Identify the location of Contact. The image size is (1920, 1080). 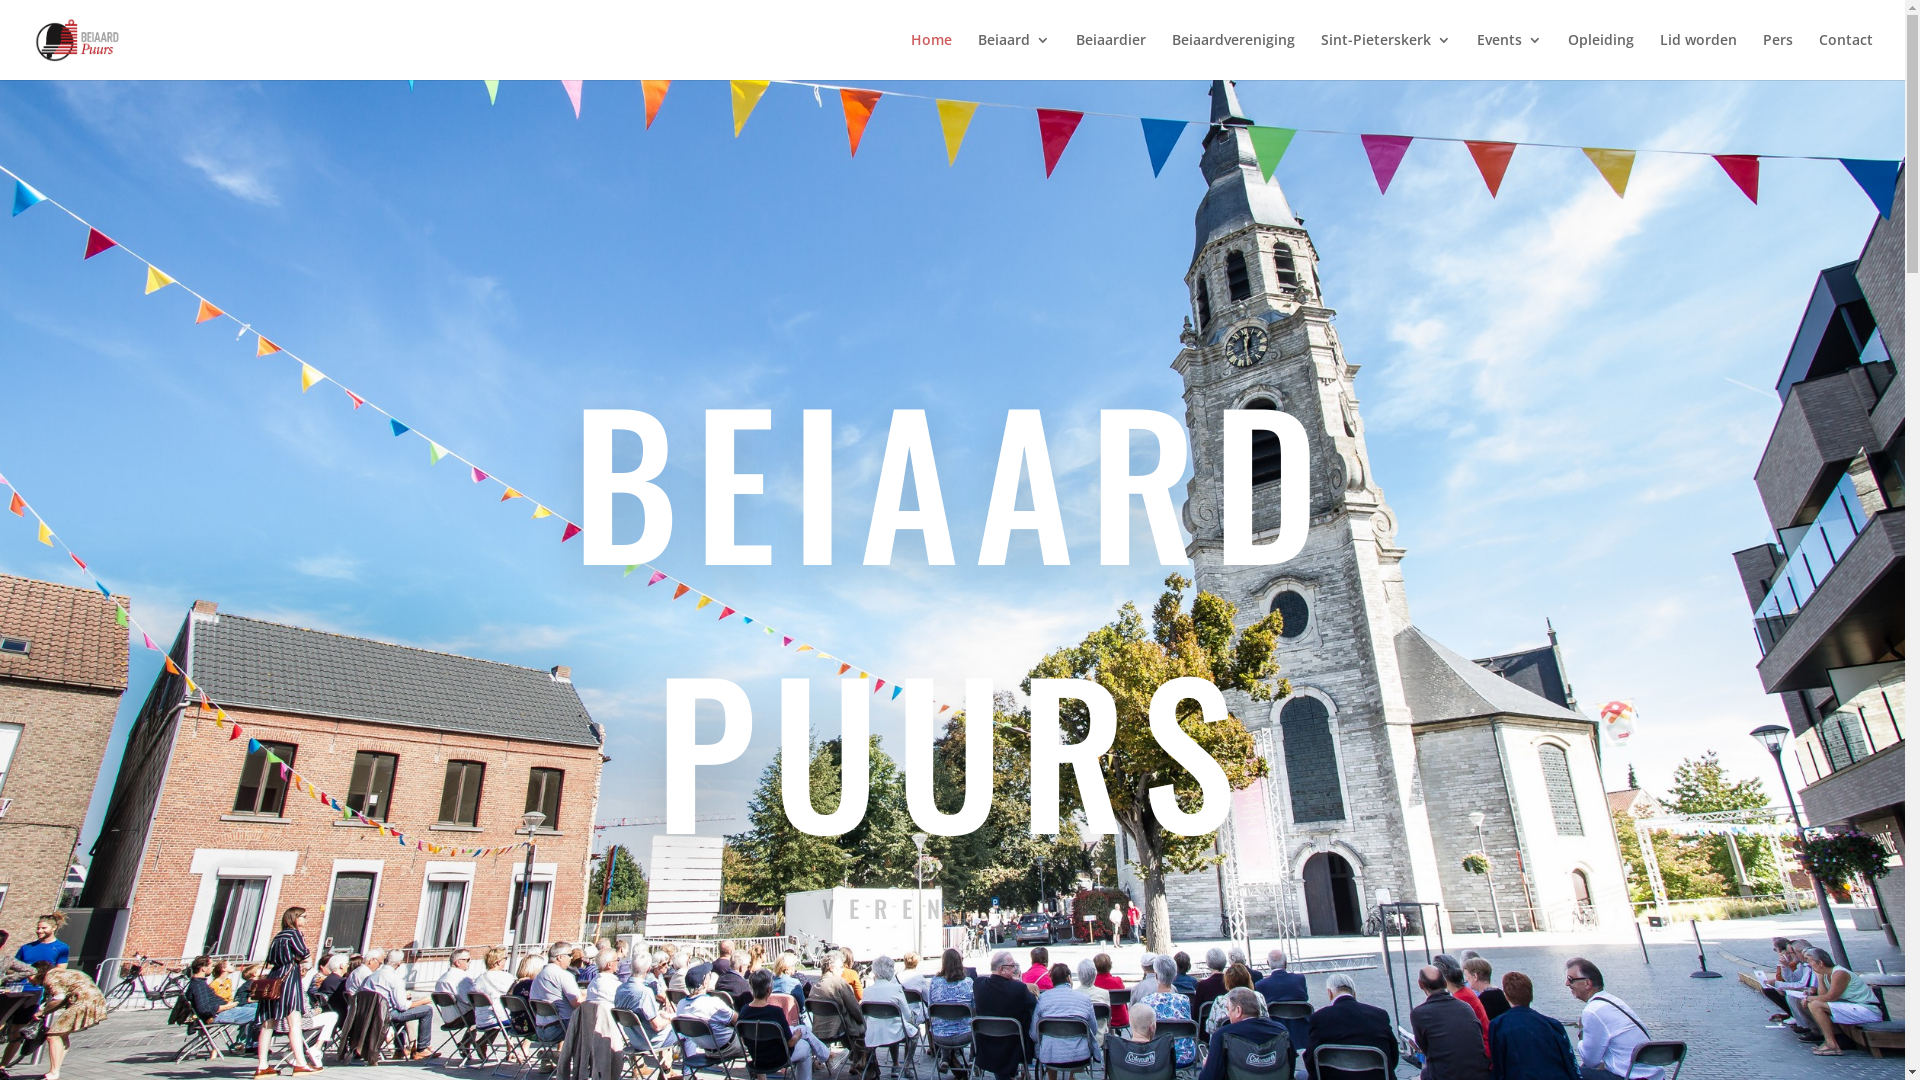
(1846, 56).